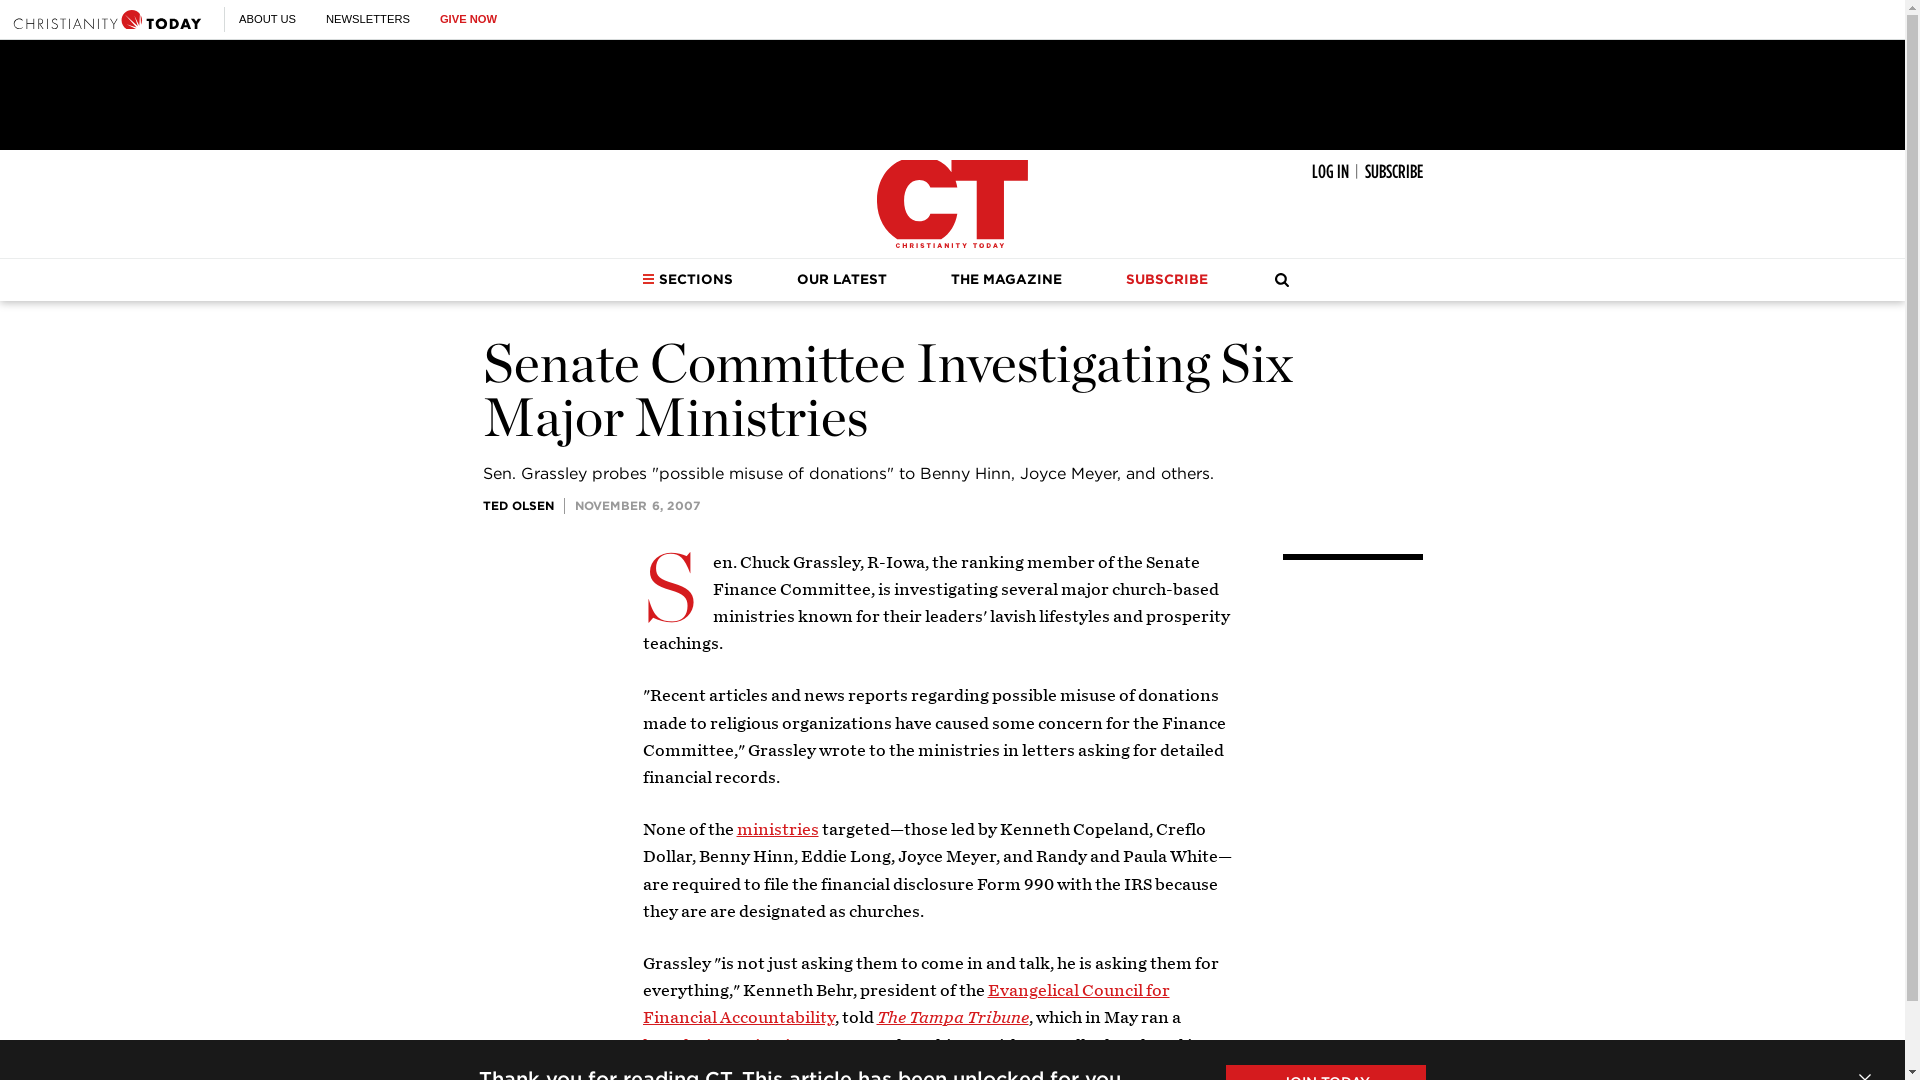 The height and width of the screenshot is (1080, 1920). Describe the element at coordinates (952, 204) in the screenshot. I see `Christianity Today` at that location.